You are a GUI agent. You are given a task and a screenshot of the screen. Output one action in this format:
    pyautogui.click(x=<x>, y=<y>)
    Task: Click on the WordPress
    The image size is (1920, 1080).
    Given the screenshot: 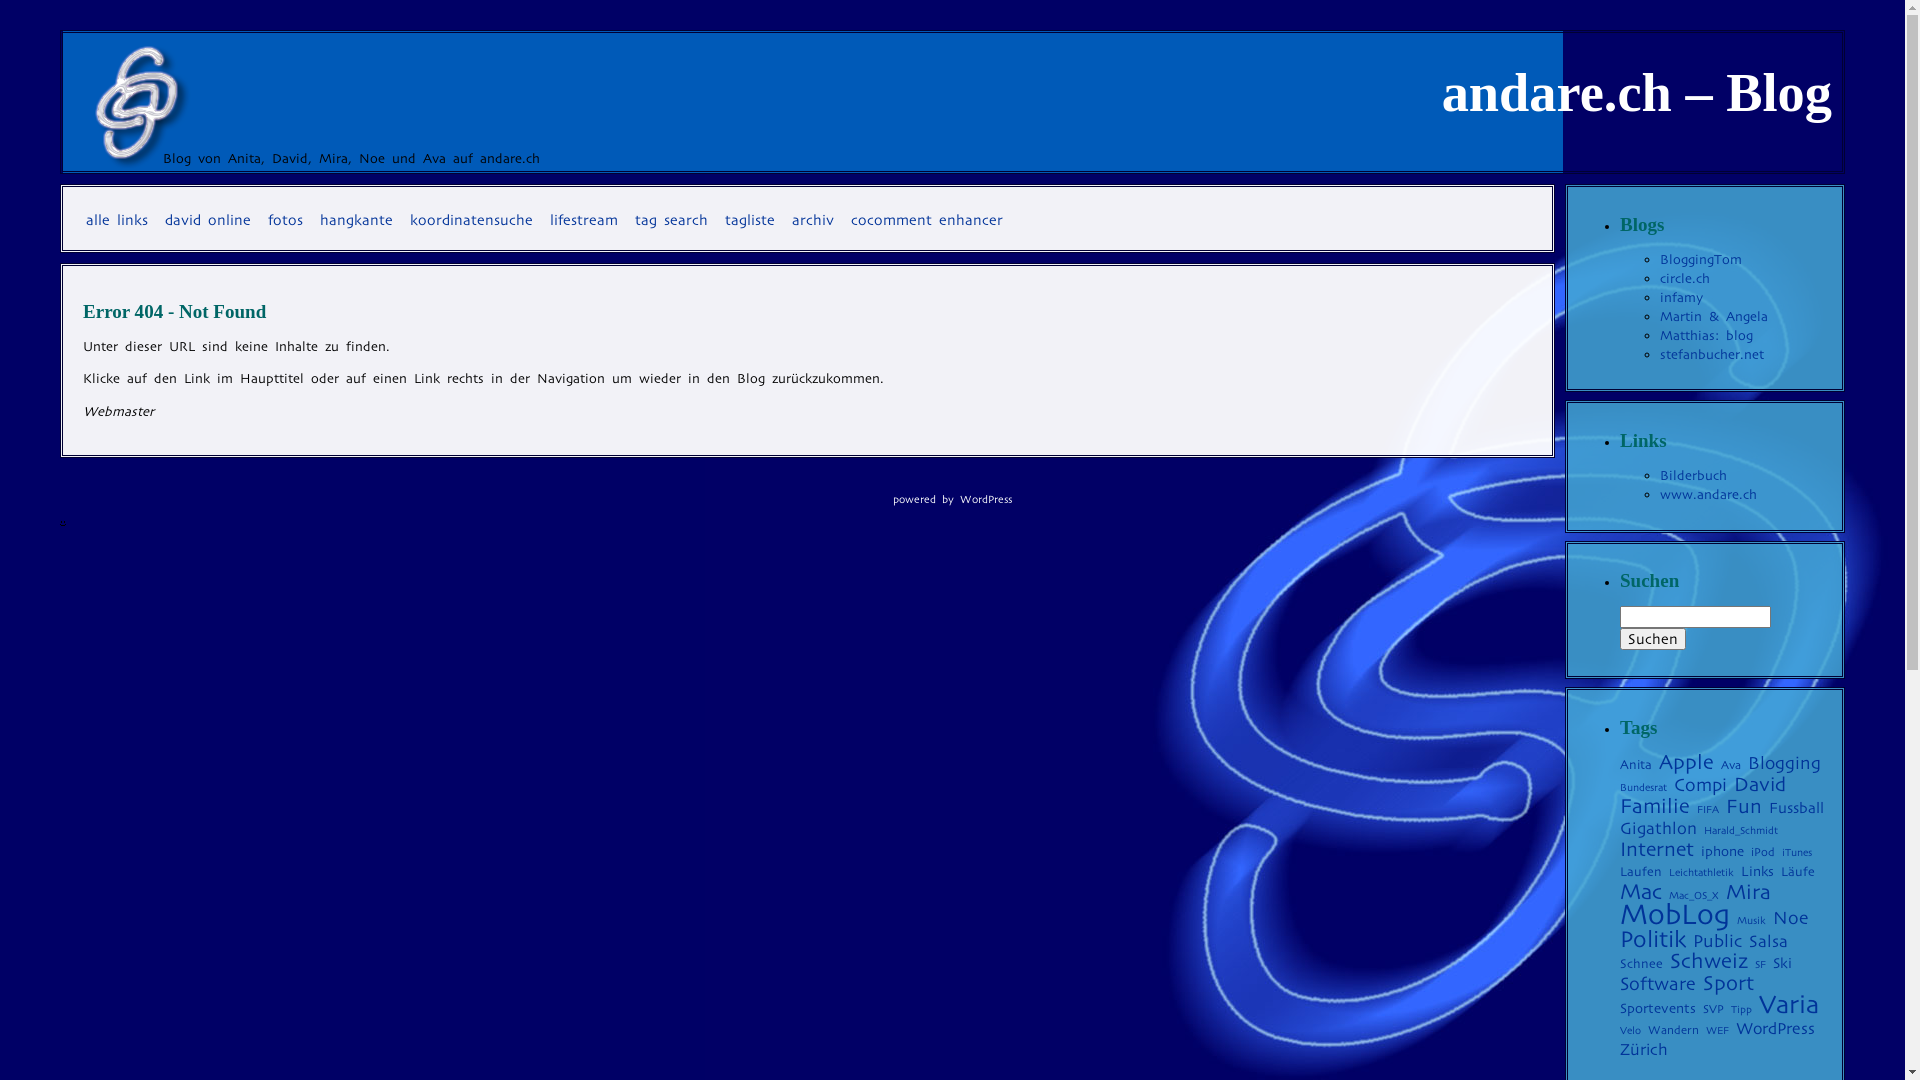 What is the action you would take?
    pyautogui.click(x=986, y=499)
    